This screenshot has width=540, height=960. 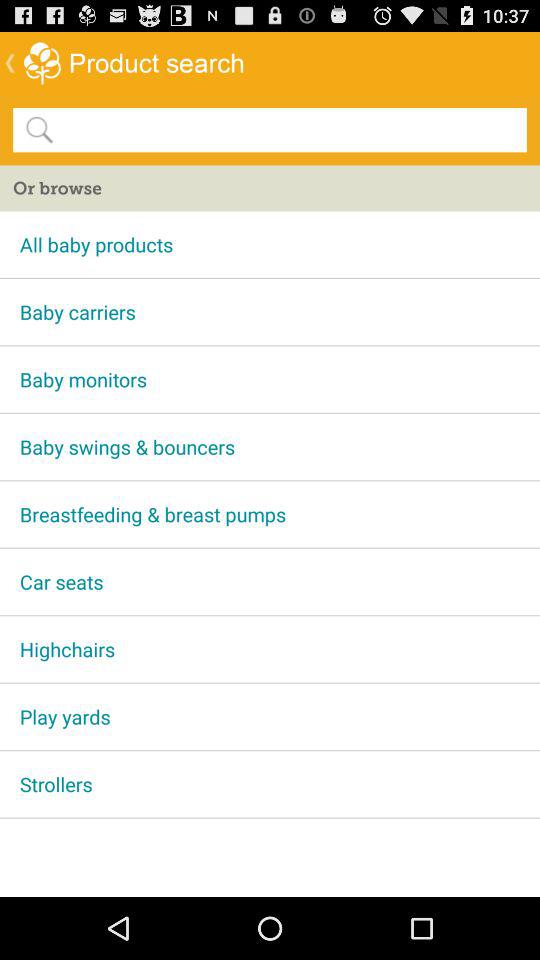 I want to click on click icon below baby swings & bouncers, so click(x=270, y=514).